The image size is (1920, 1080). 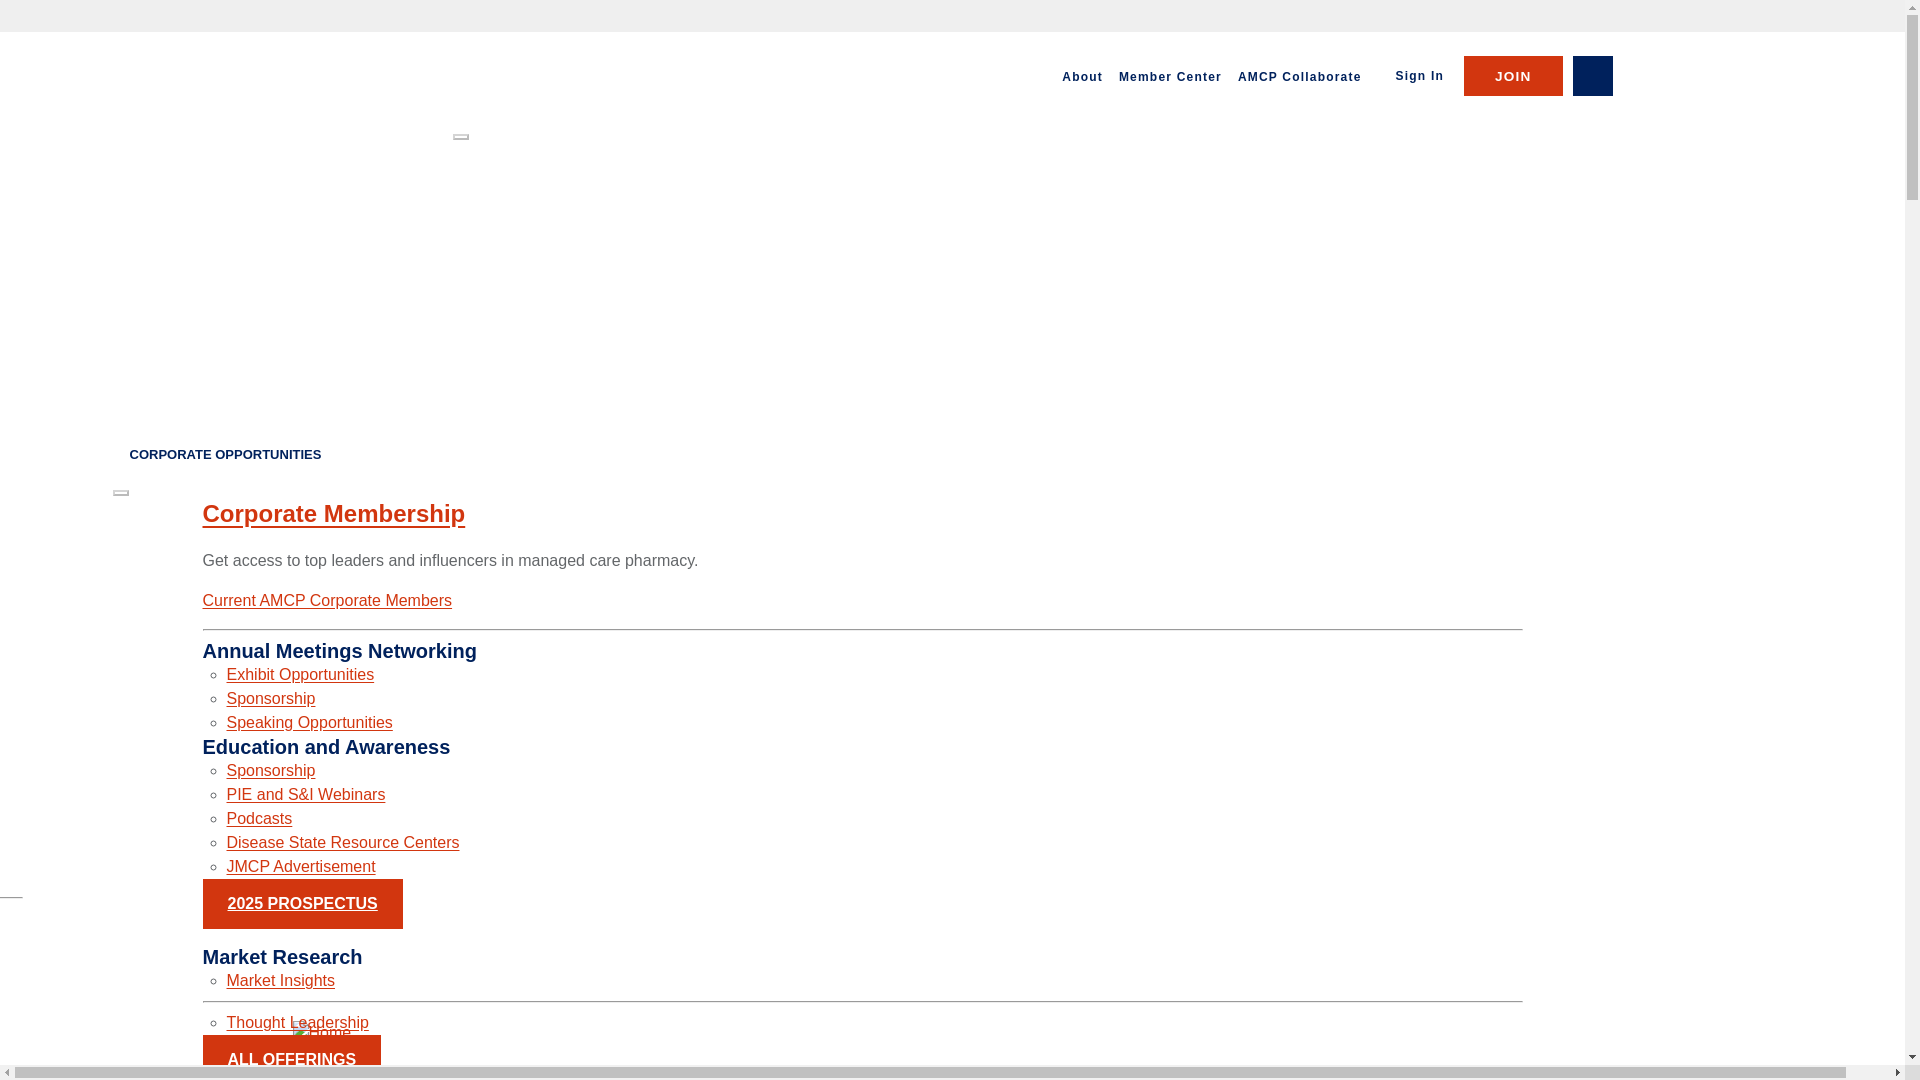 What do you see at coordinates (1300, 77) in the screenshot?
I see `AMCP Collaborate` at bounding box center [1300, 77].